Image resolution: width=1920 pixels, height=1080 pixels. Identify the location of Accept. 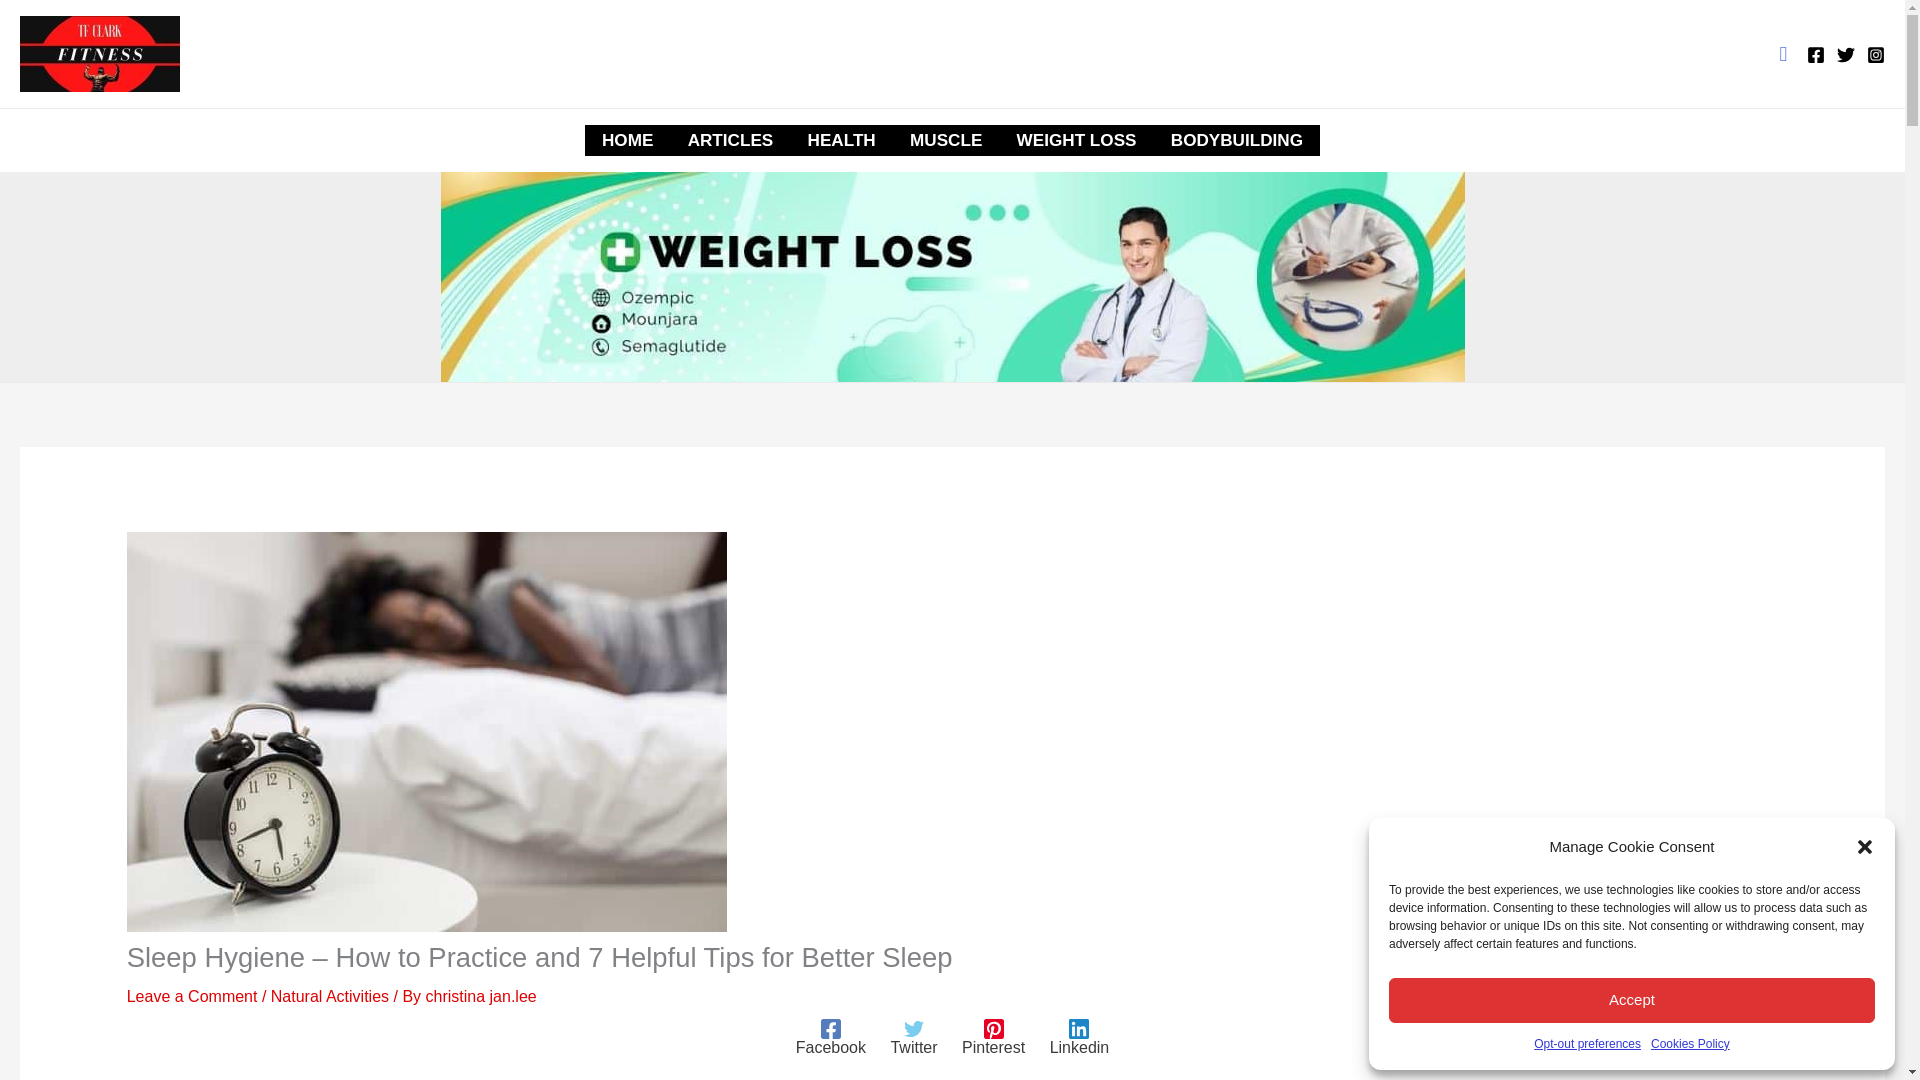
(1632, 1000).